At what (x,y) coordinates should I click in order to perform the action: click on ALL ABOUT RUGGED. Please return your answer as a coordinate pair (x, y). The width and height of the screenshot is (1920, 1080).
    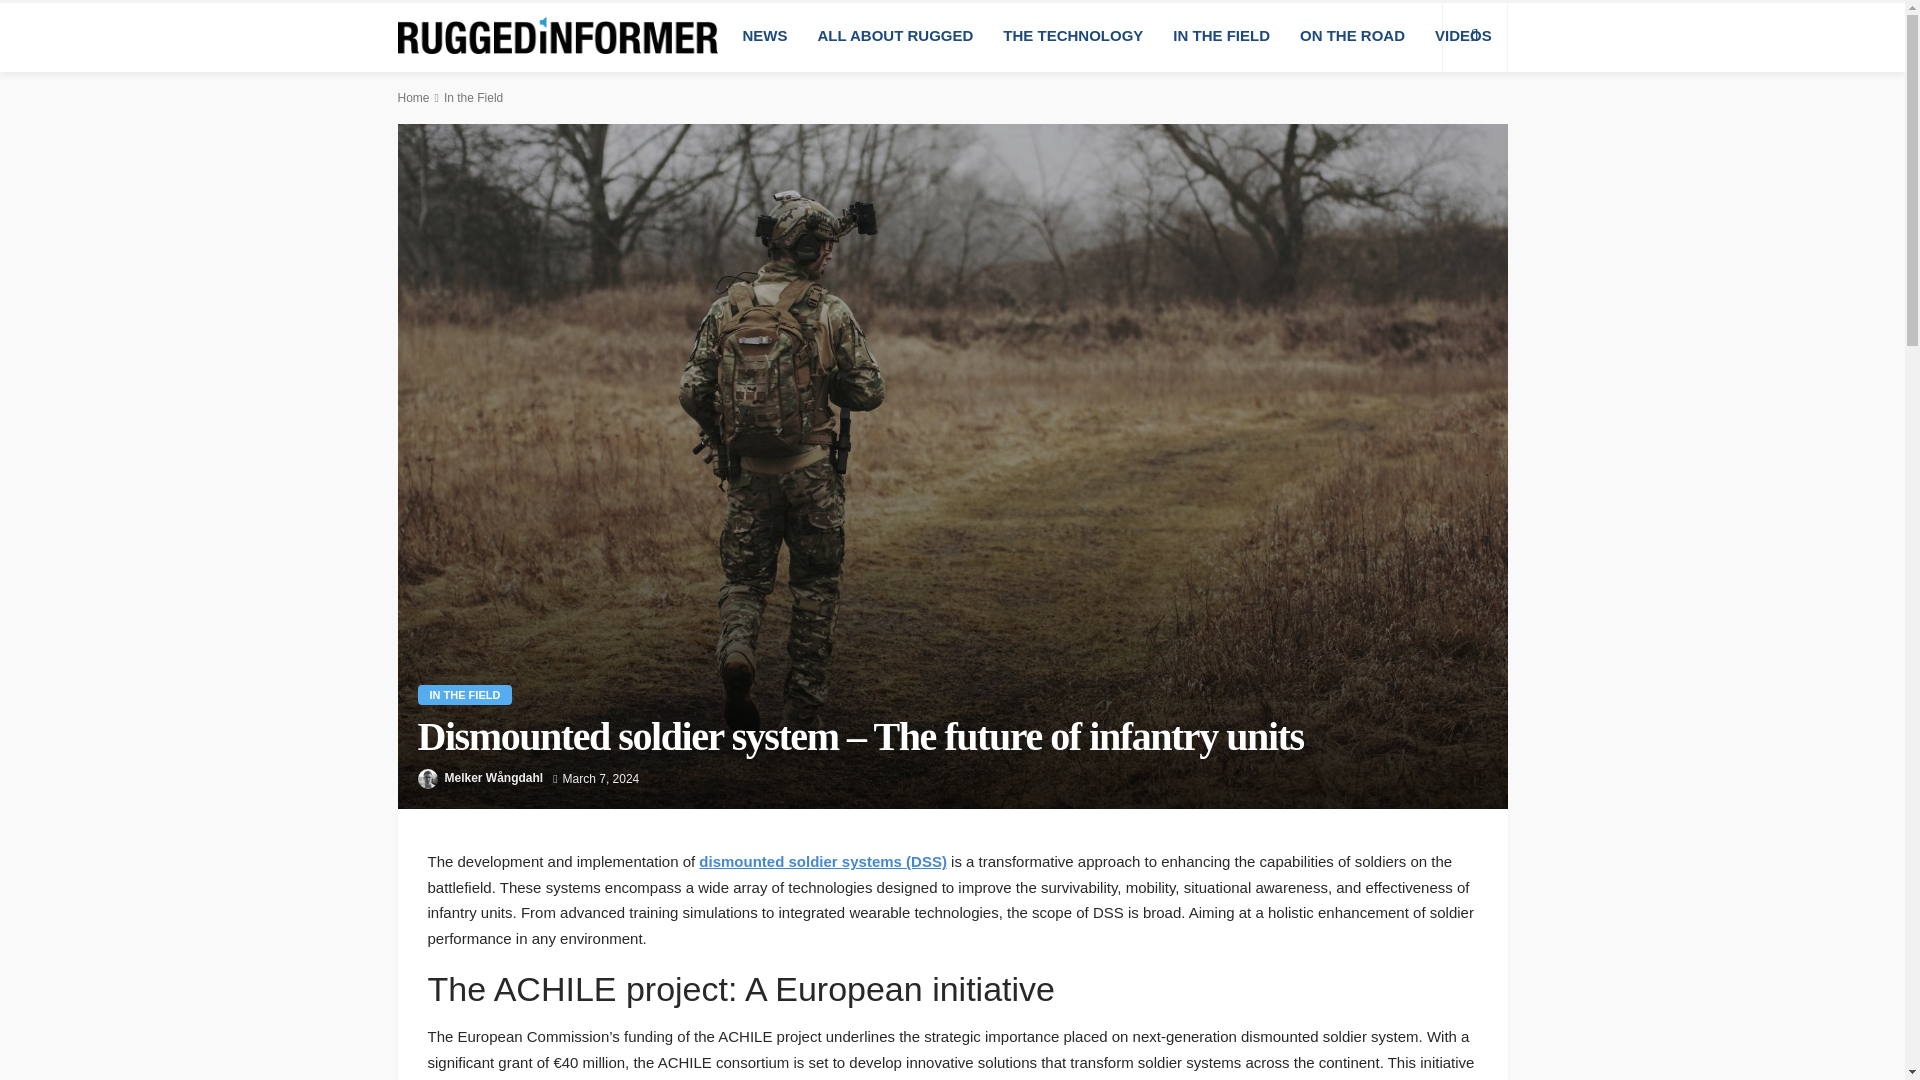
    Looking at the image, I should click on (895, 36).